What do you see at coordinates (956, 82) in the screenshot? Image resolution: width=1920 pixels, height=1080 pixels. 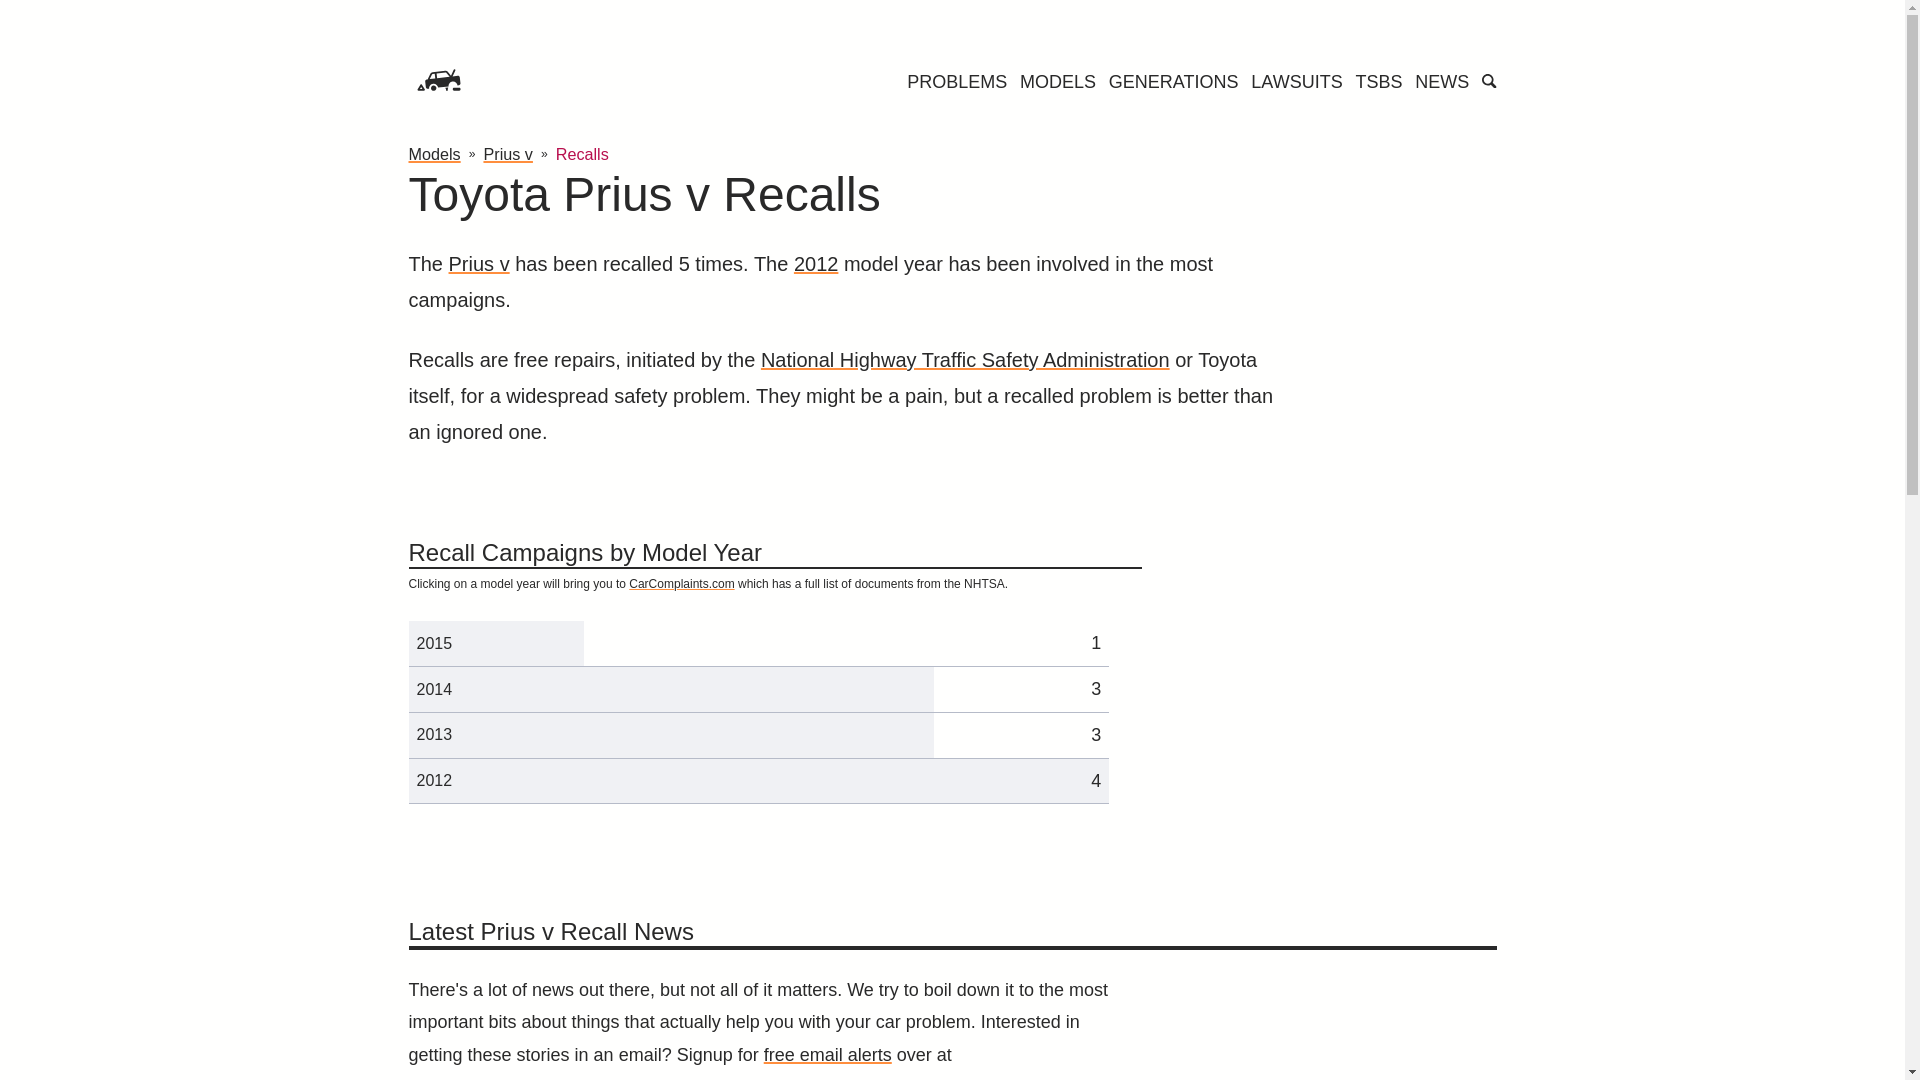 I see `PROBLEMS` at bounding box center [956, 82].